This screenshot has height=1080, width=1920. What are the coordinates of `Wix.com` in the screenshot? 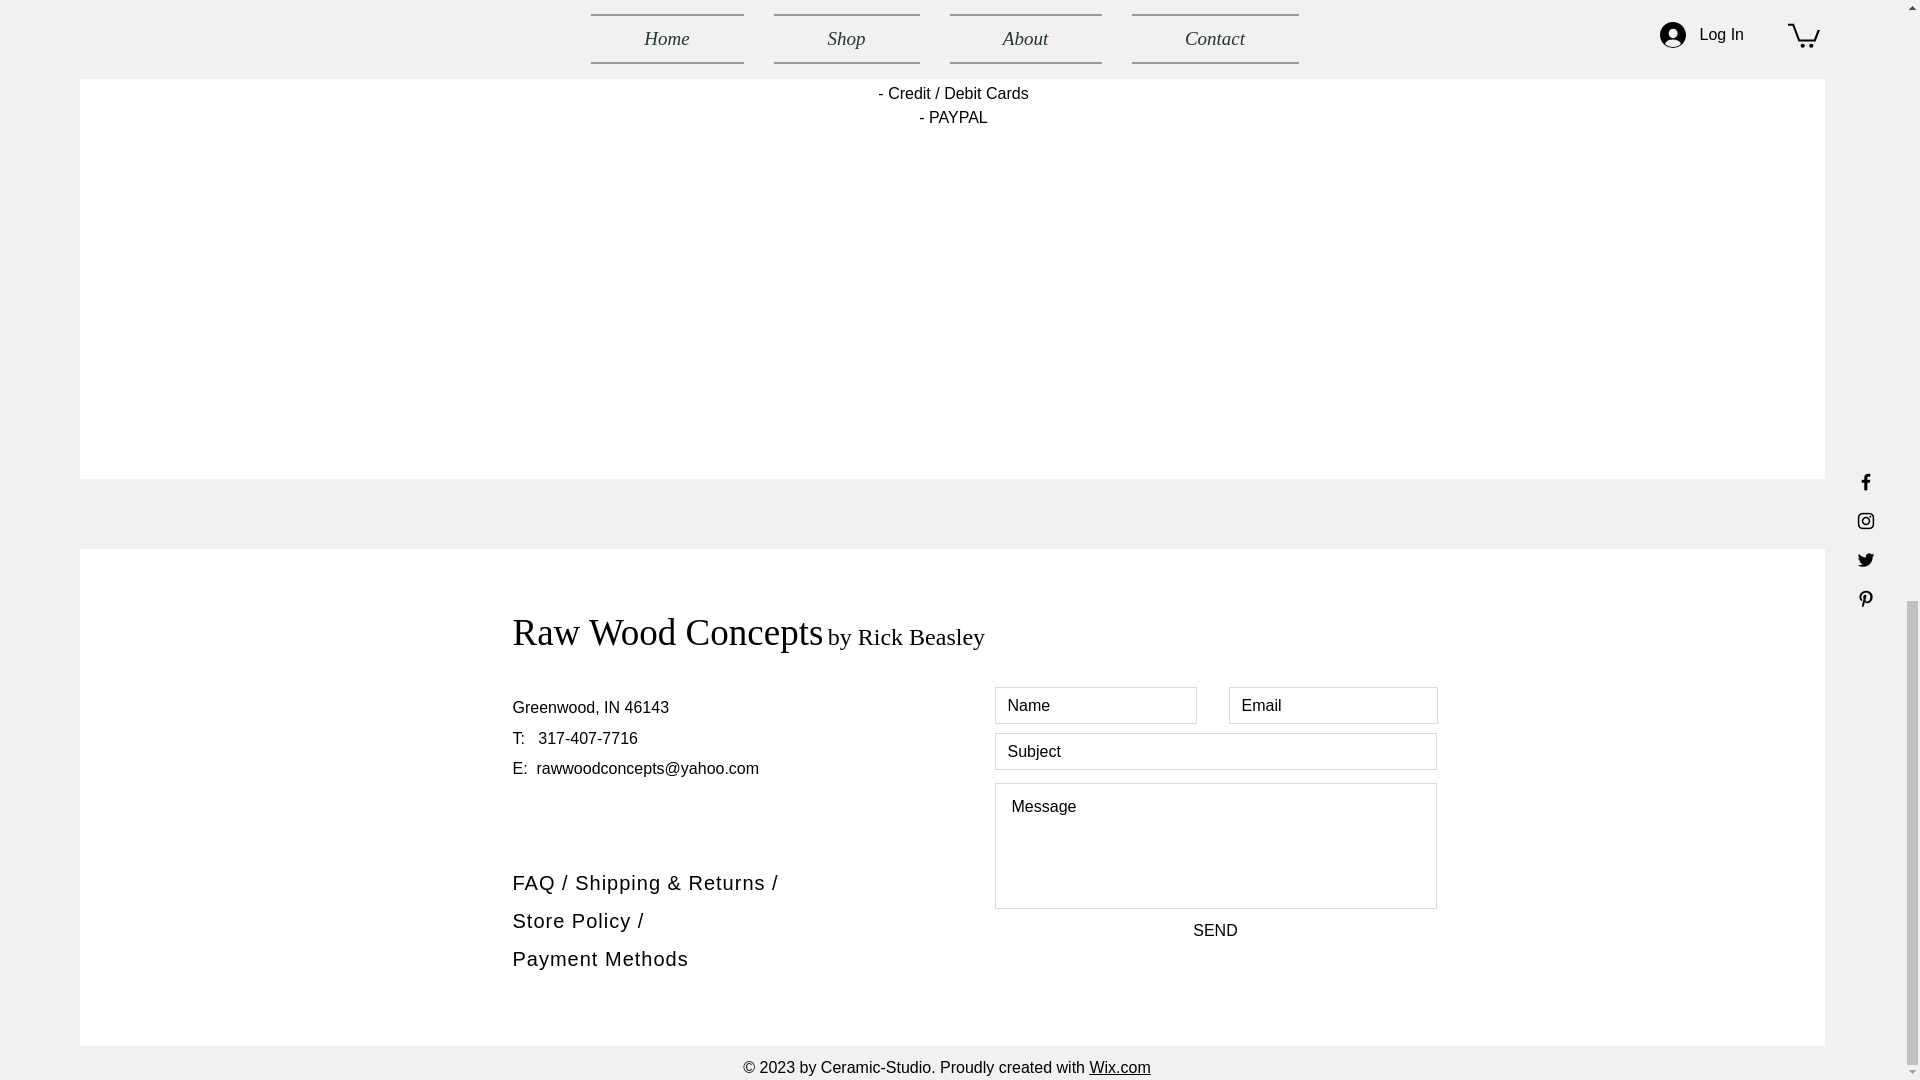 It's located at (1119, 1067).